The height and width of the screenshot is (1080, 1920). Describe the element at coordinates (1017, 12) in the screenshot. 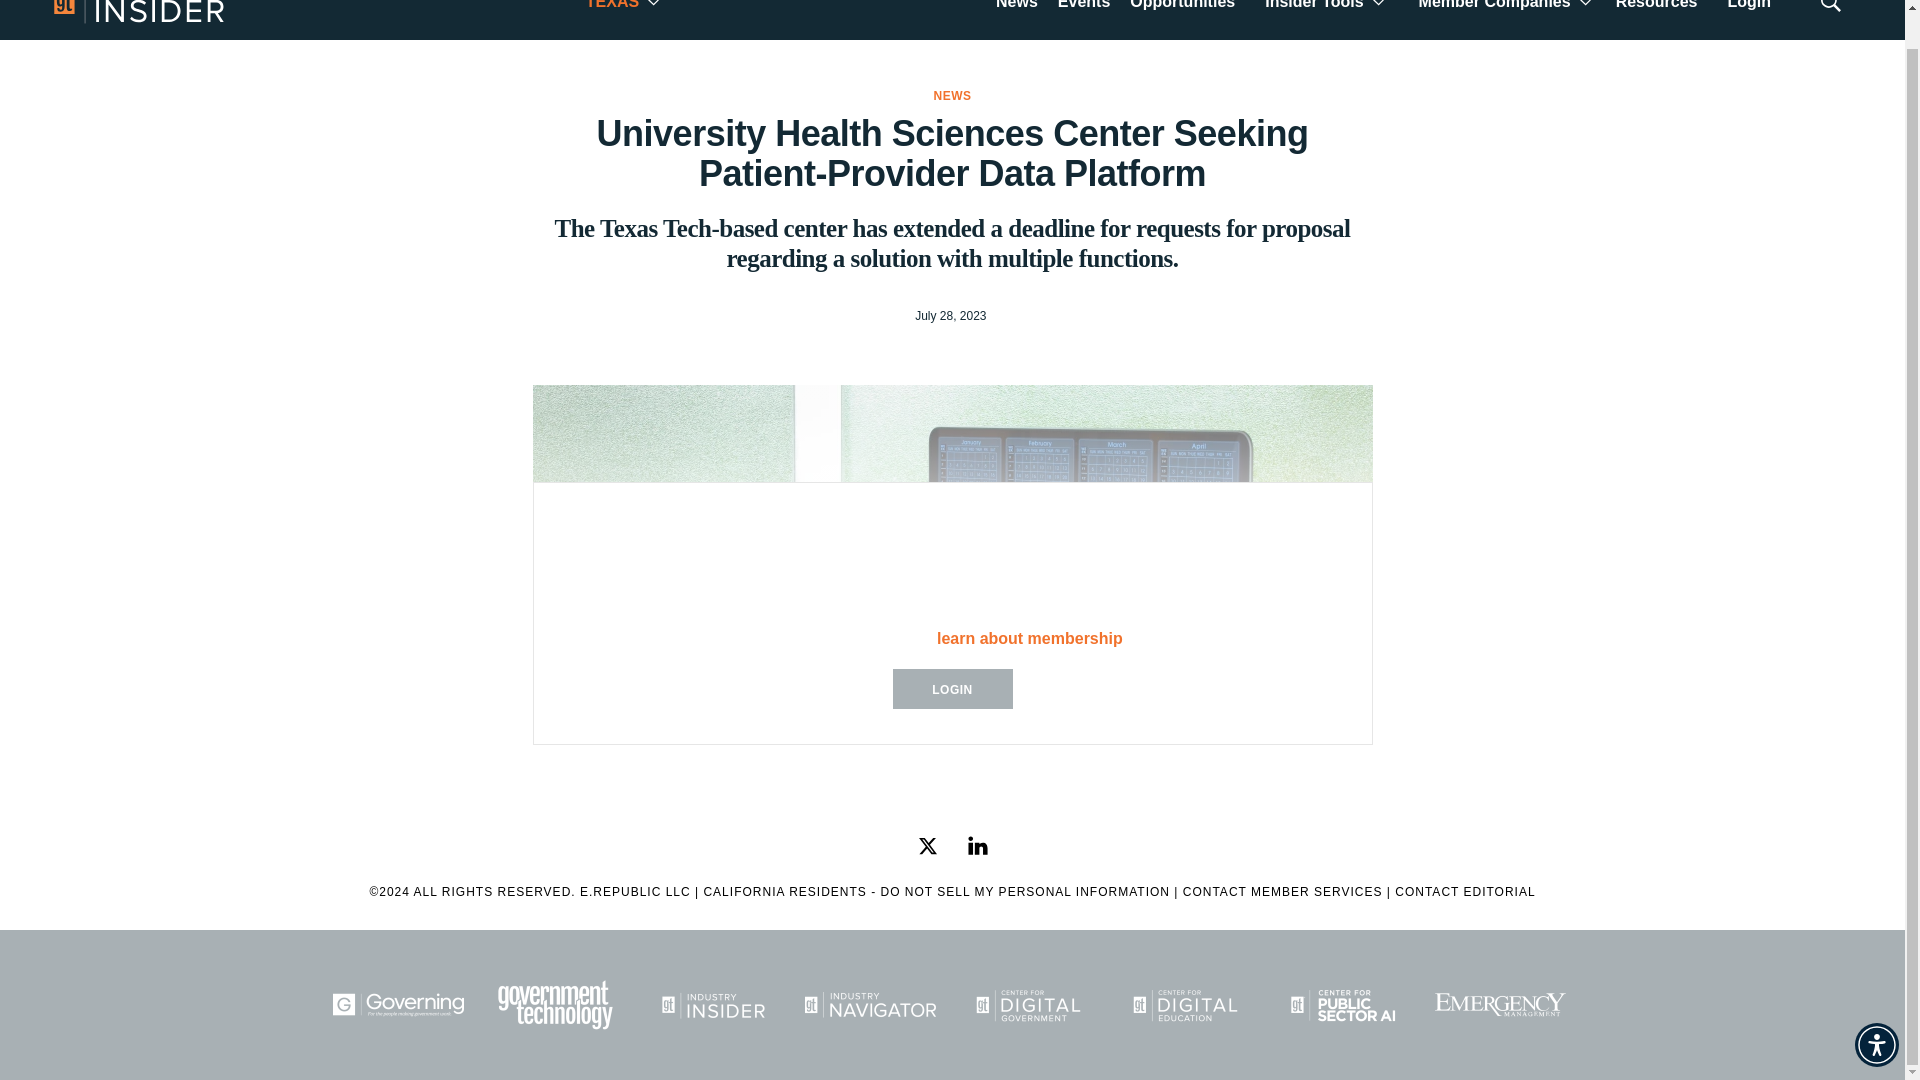

I see `News` at that location.